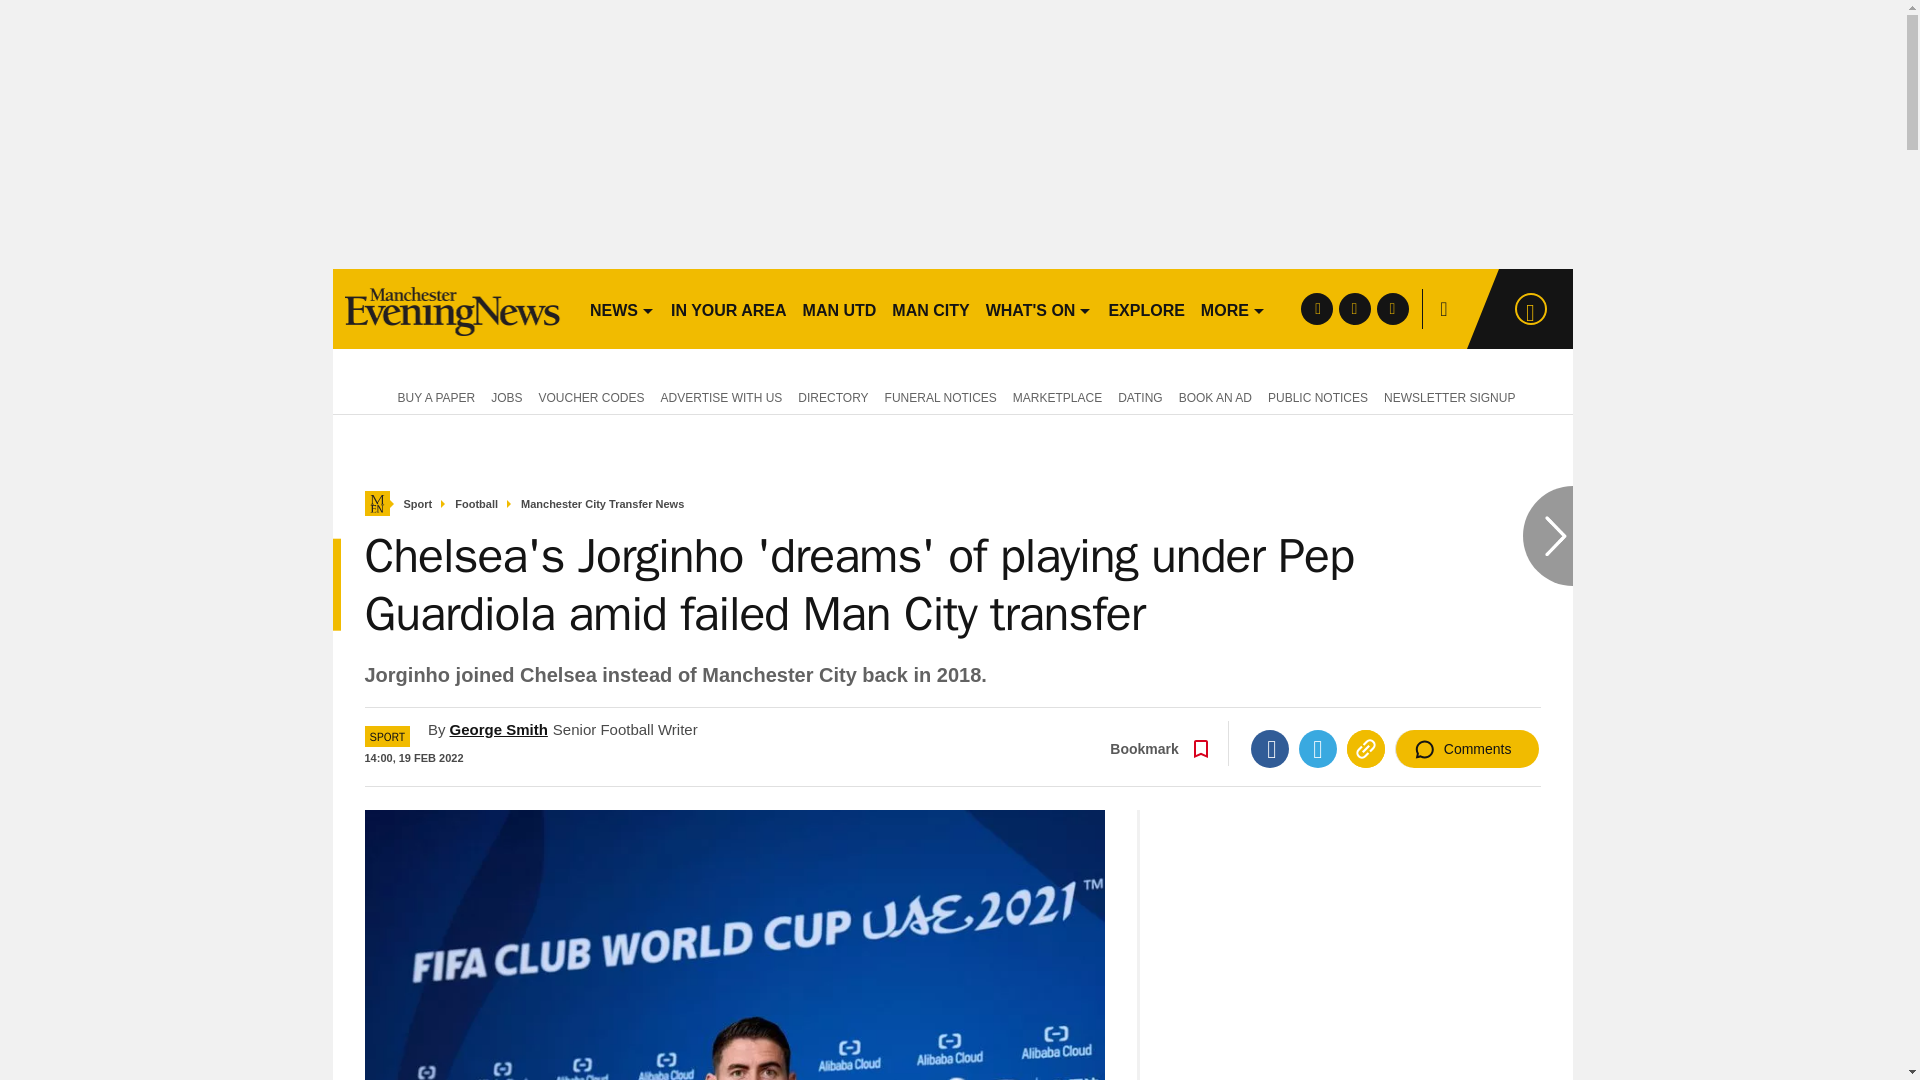 The image size is (1920, 1080). I want to click on Comments, so click(1467, 748).